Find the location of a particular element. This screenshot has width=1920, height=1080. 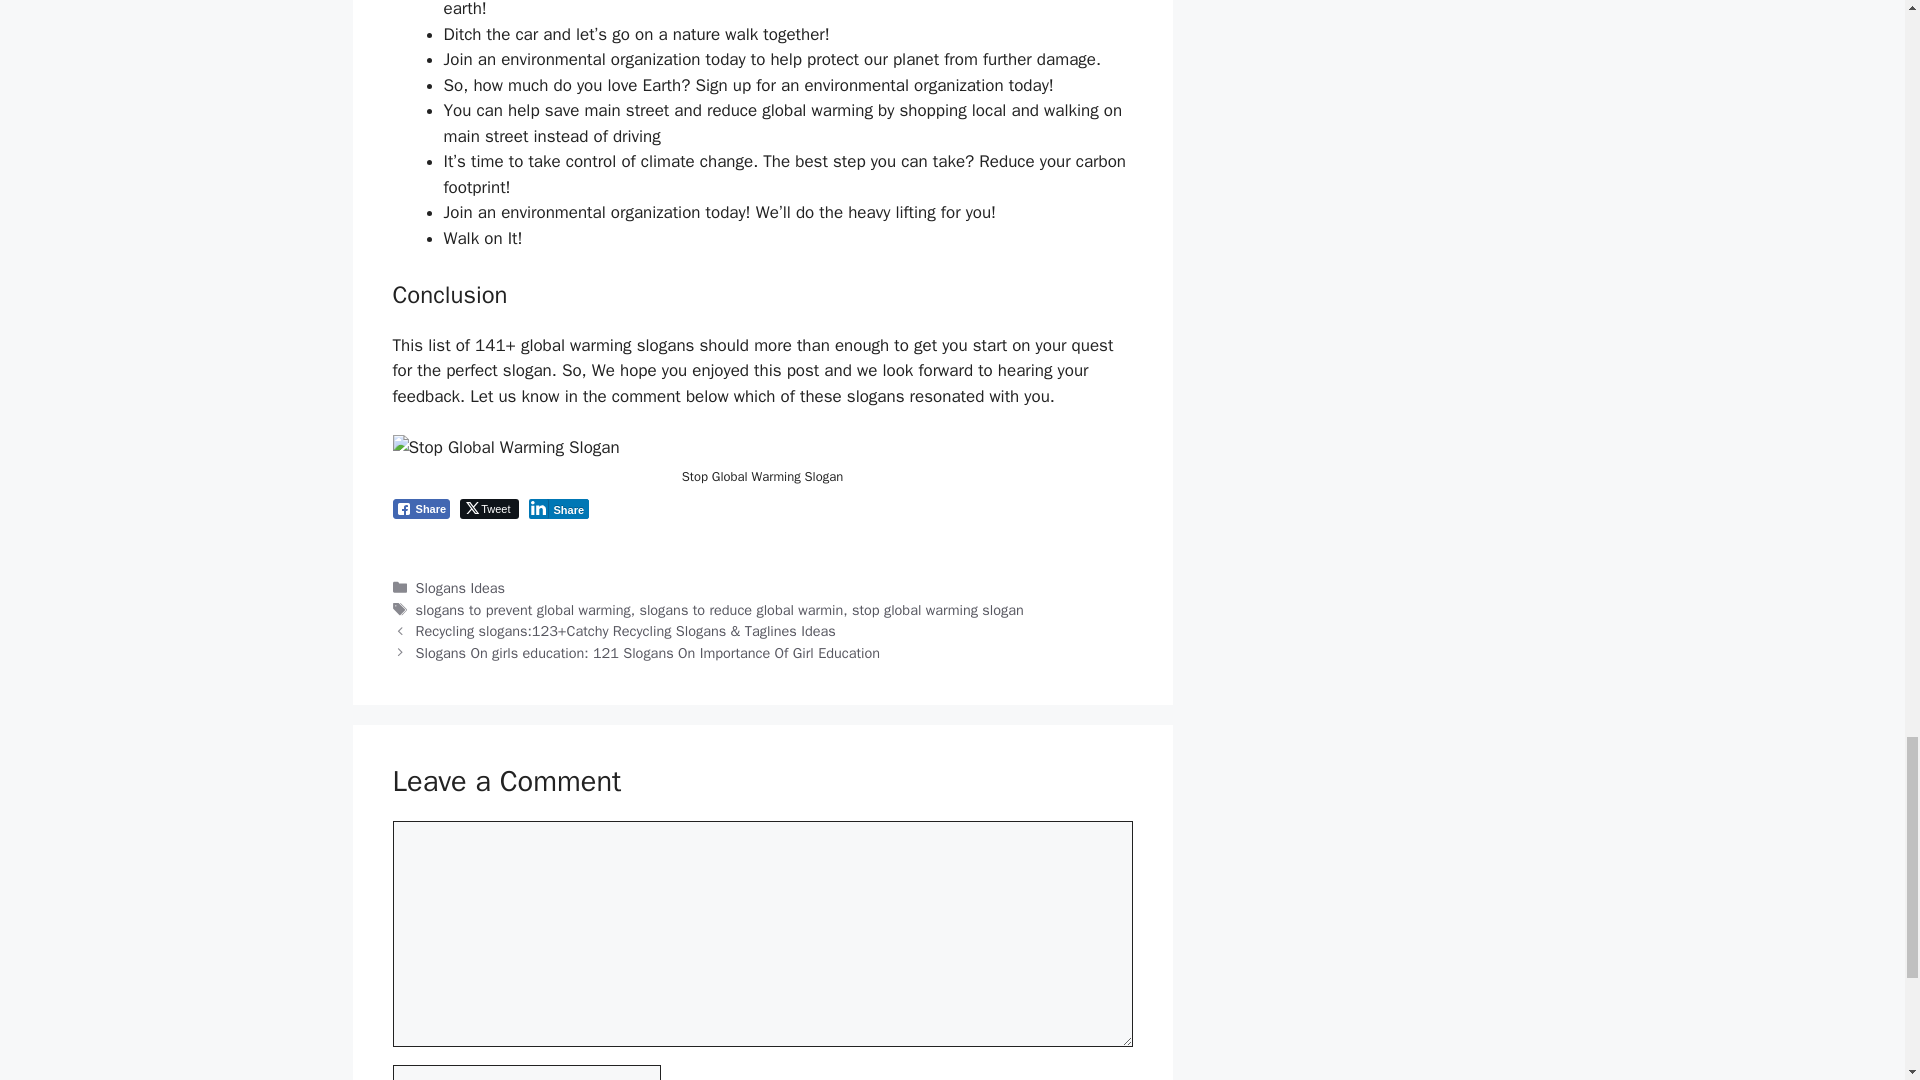

Tweet is located at coordinates (489, 508).